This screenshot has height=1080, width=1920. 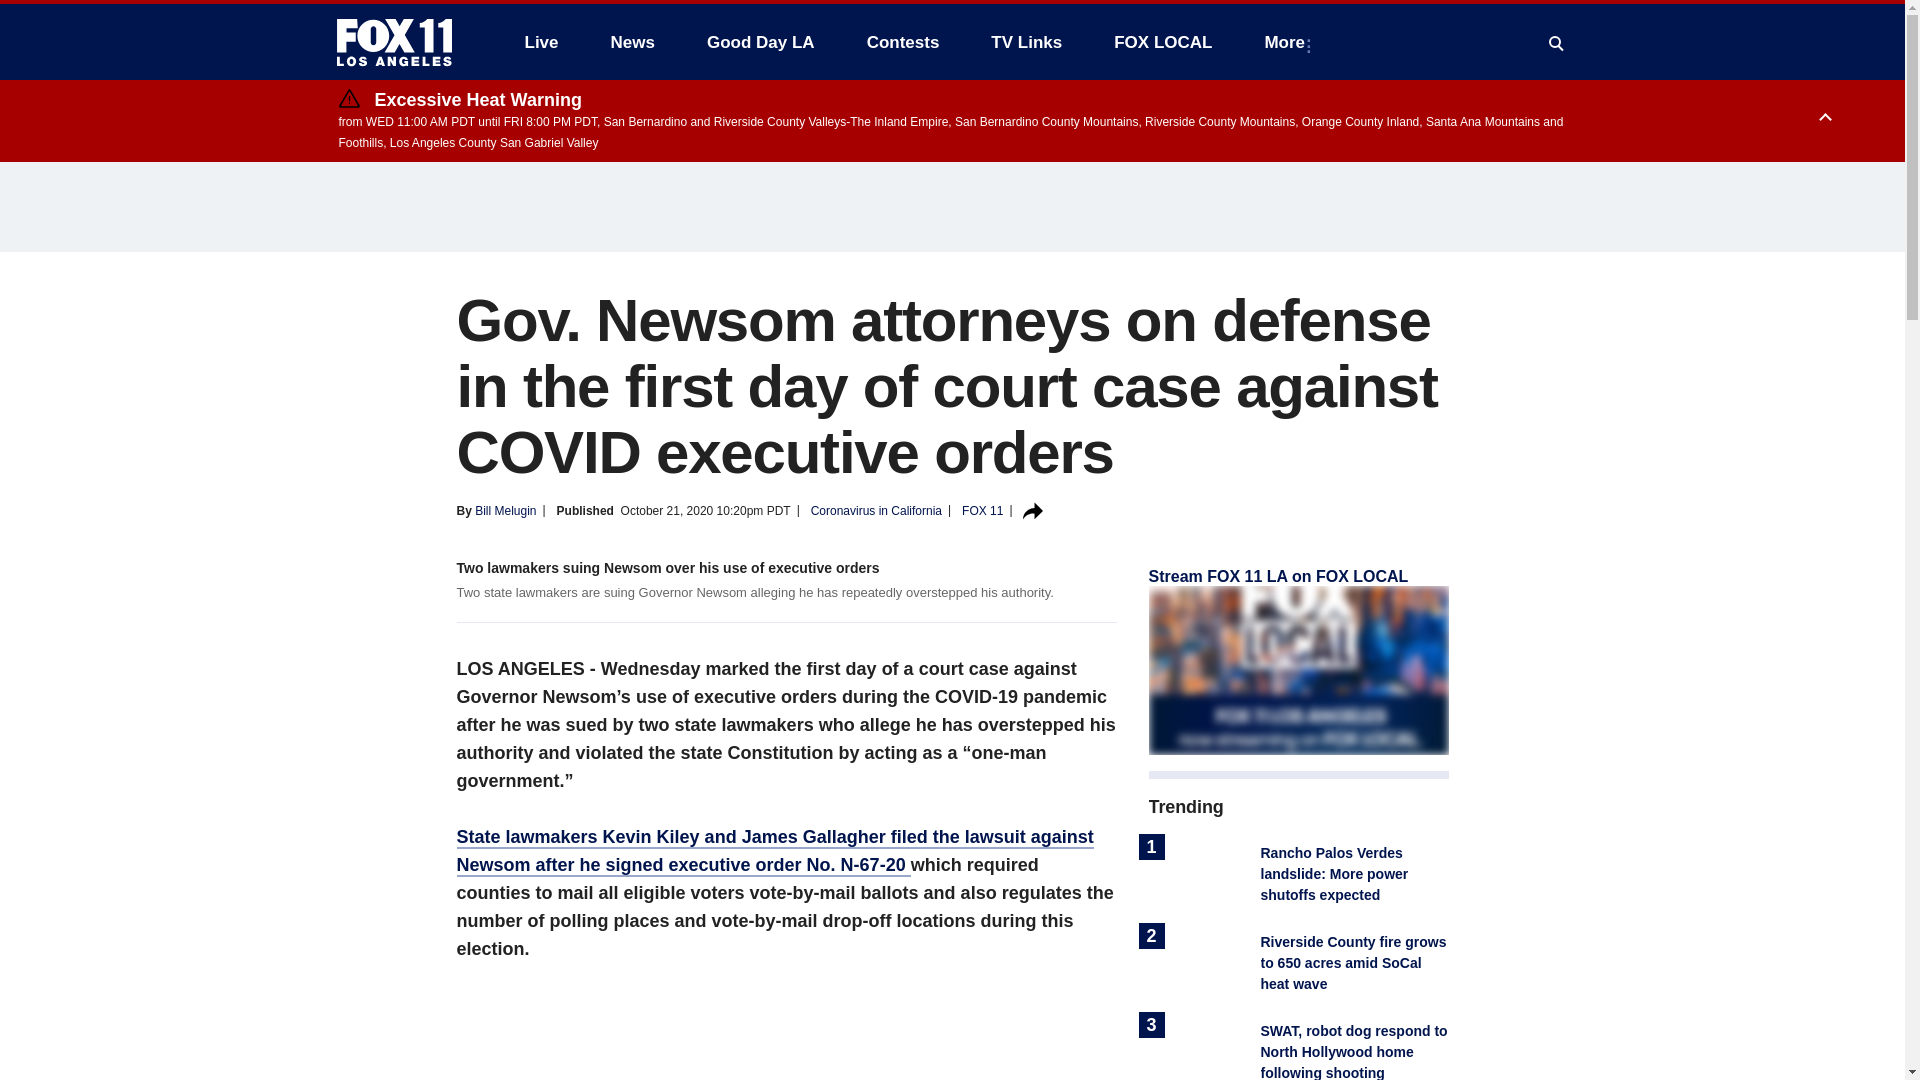 What do you see at coordinates (1026, 42) in the screenshot?
I see `TV Links` at bounding box center [1026, 42].